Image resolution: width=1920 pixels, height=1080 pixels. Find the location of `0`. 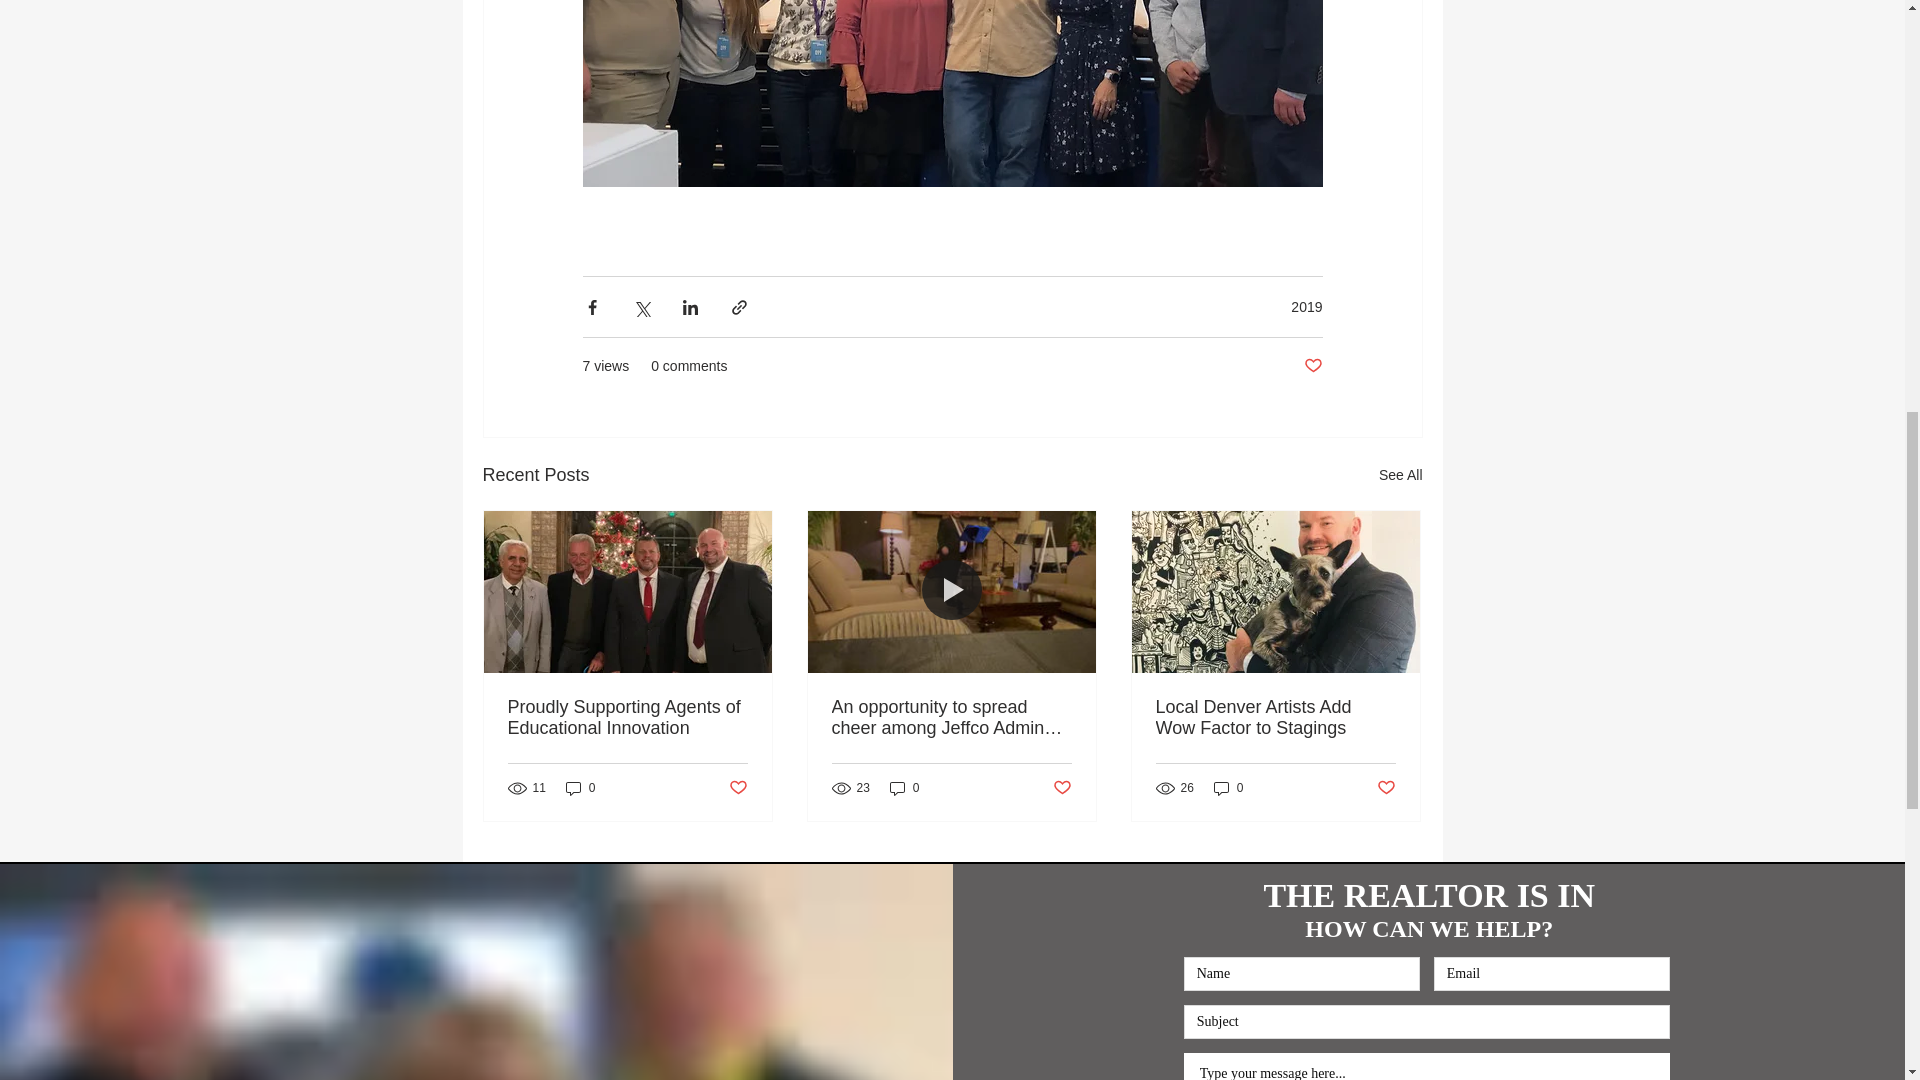

0 is located at coordinates (580, 787).